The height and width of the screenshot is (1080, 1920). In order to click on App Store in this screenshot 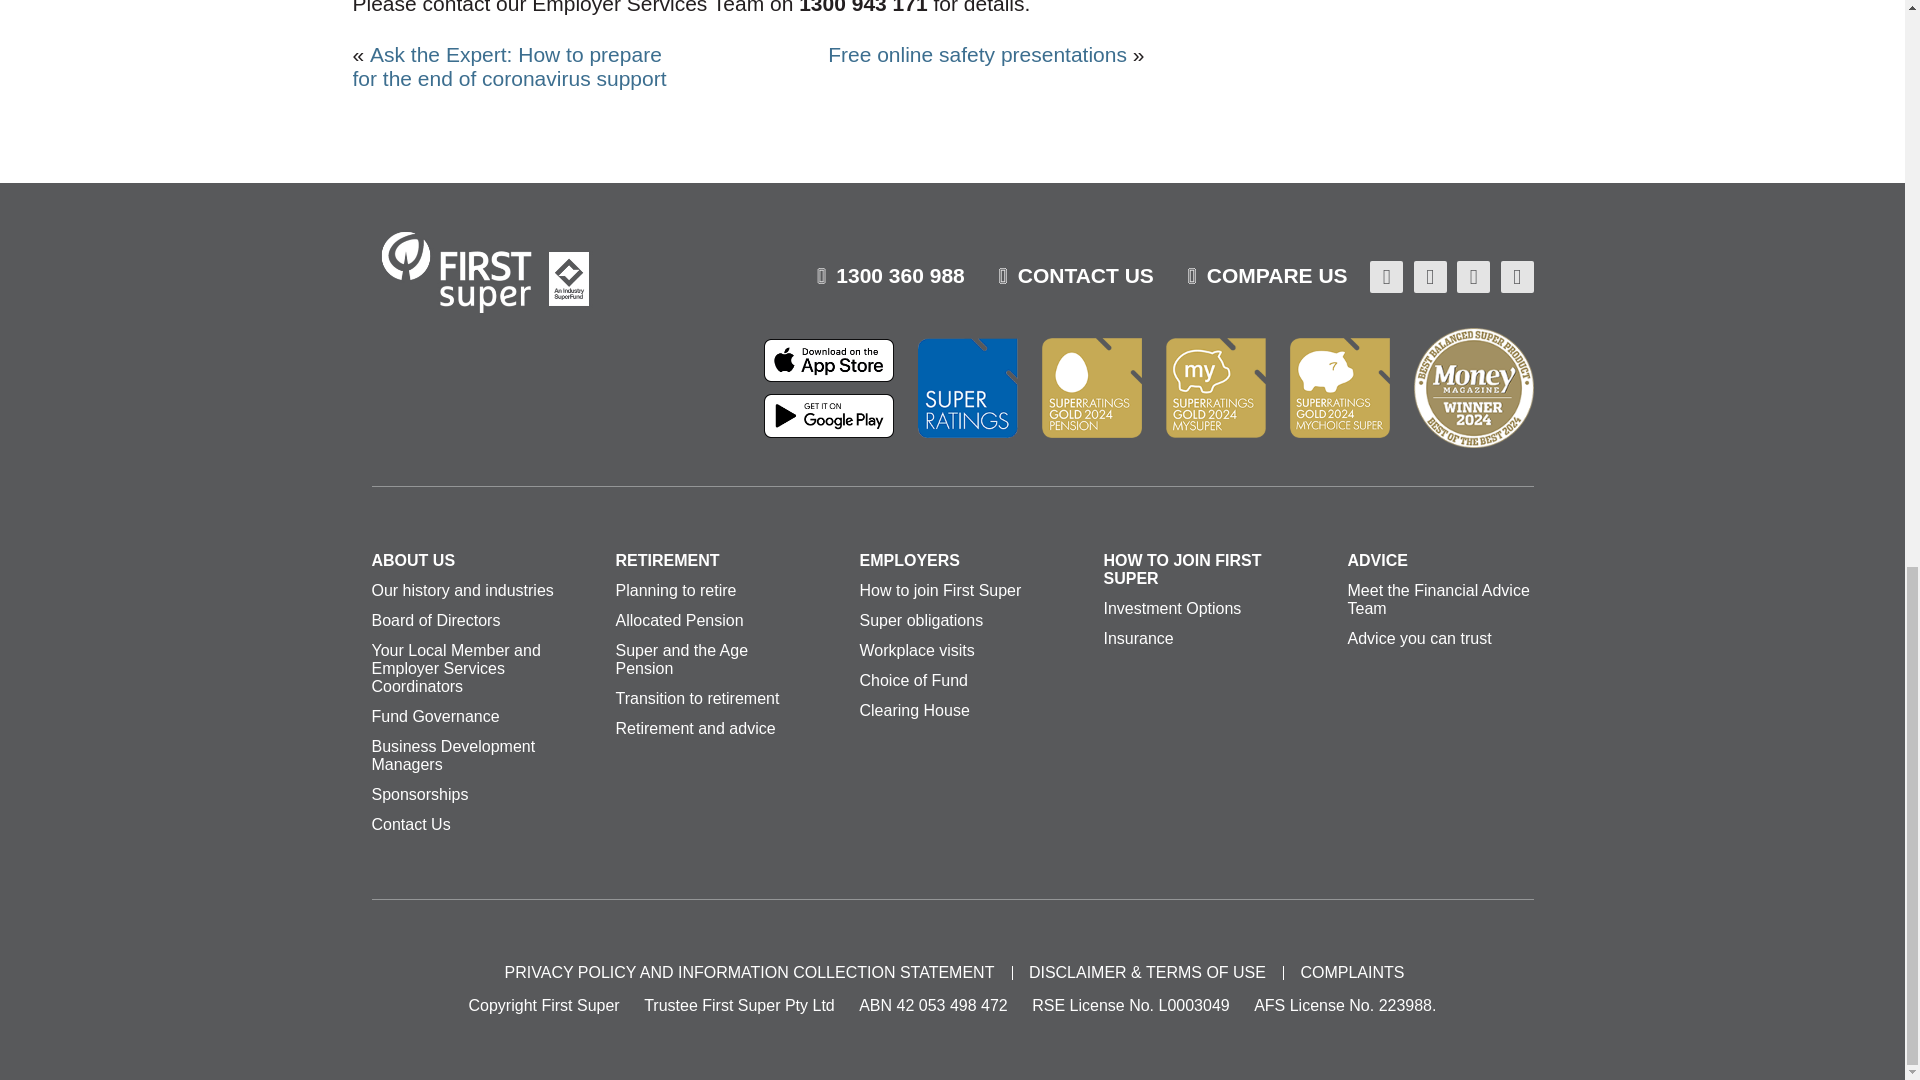, I will do `click(829, 366)`.